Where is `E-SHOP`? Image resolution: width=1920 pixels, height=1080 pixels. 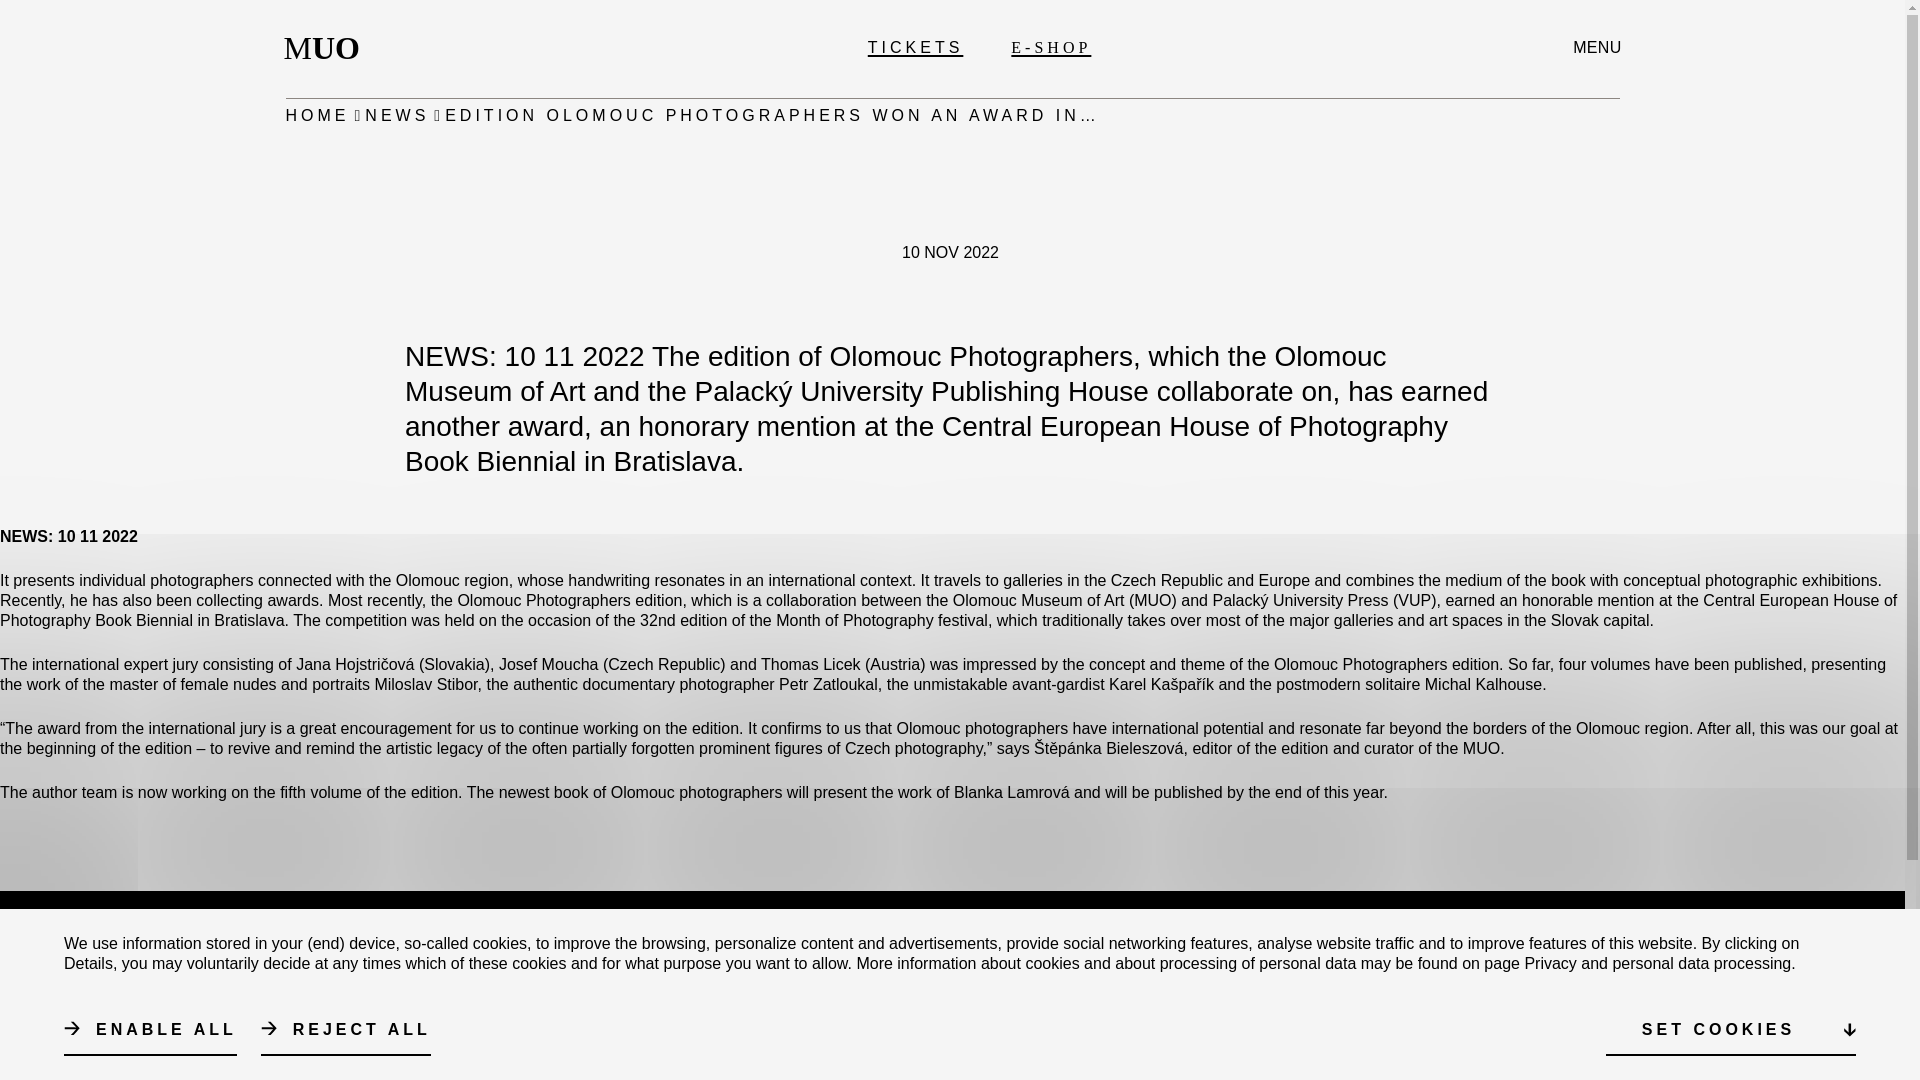
E-SHOP is located at coordinates (318, 116).